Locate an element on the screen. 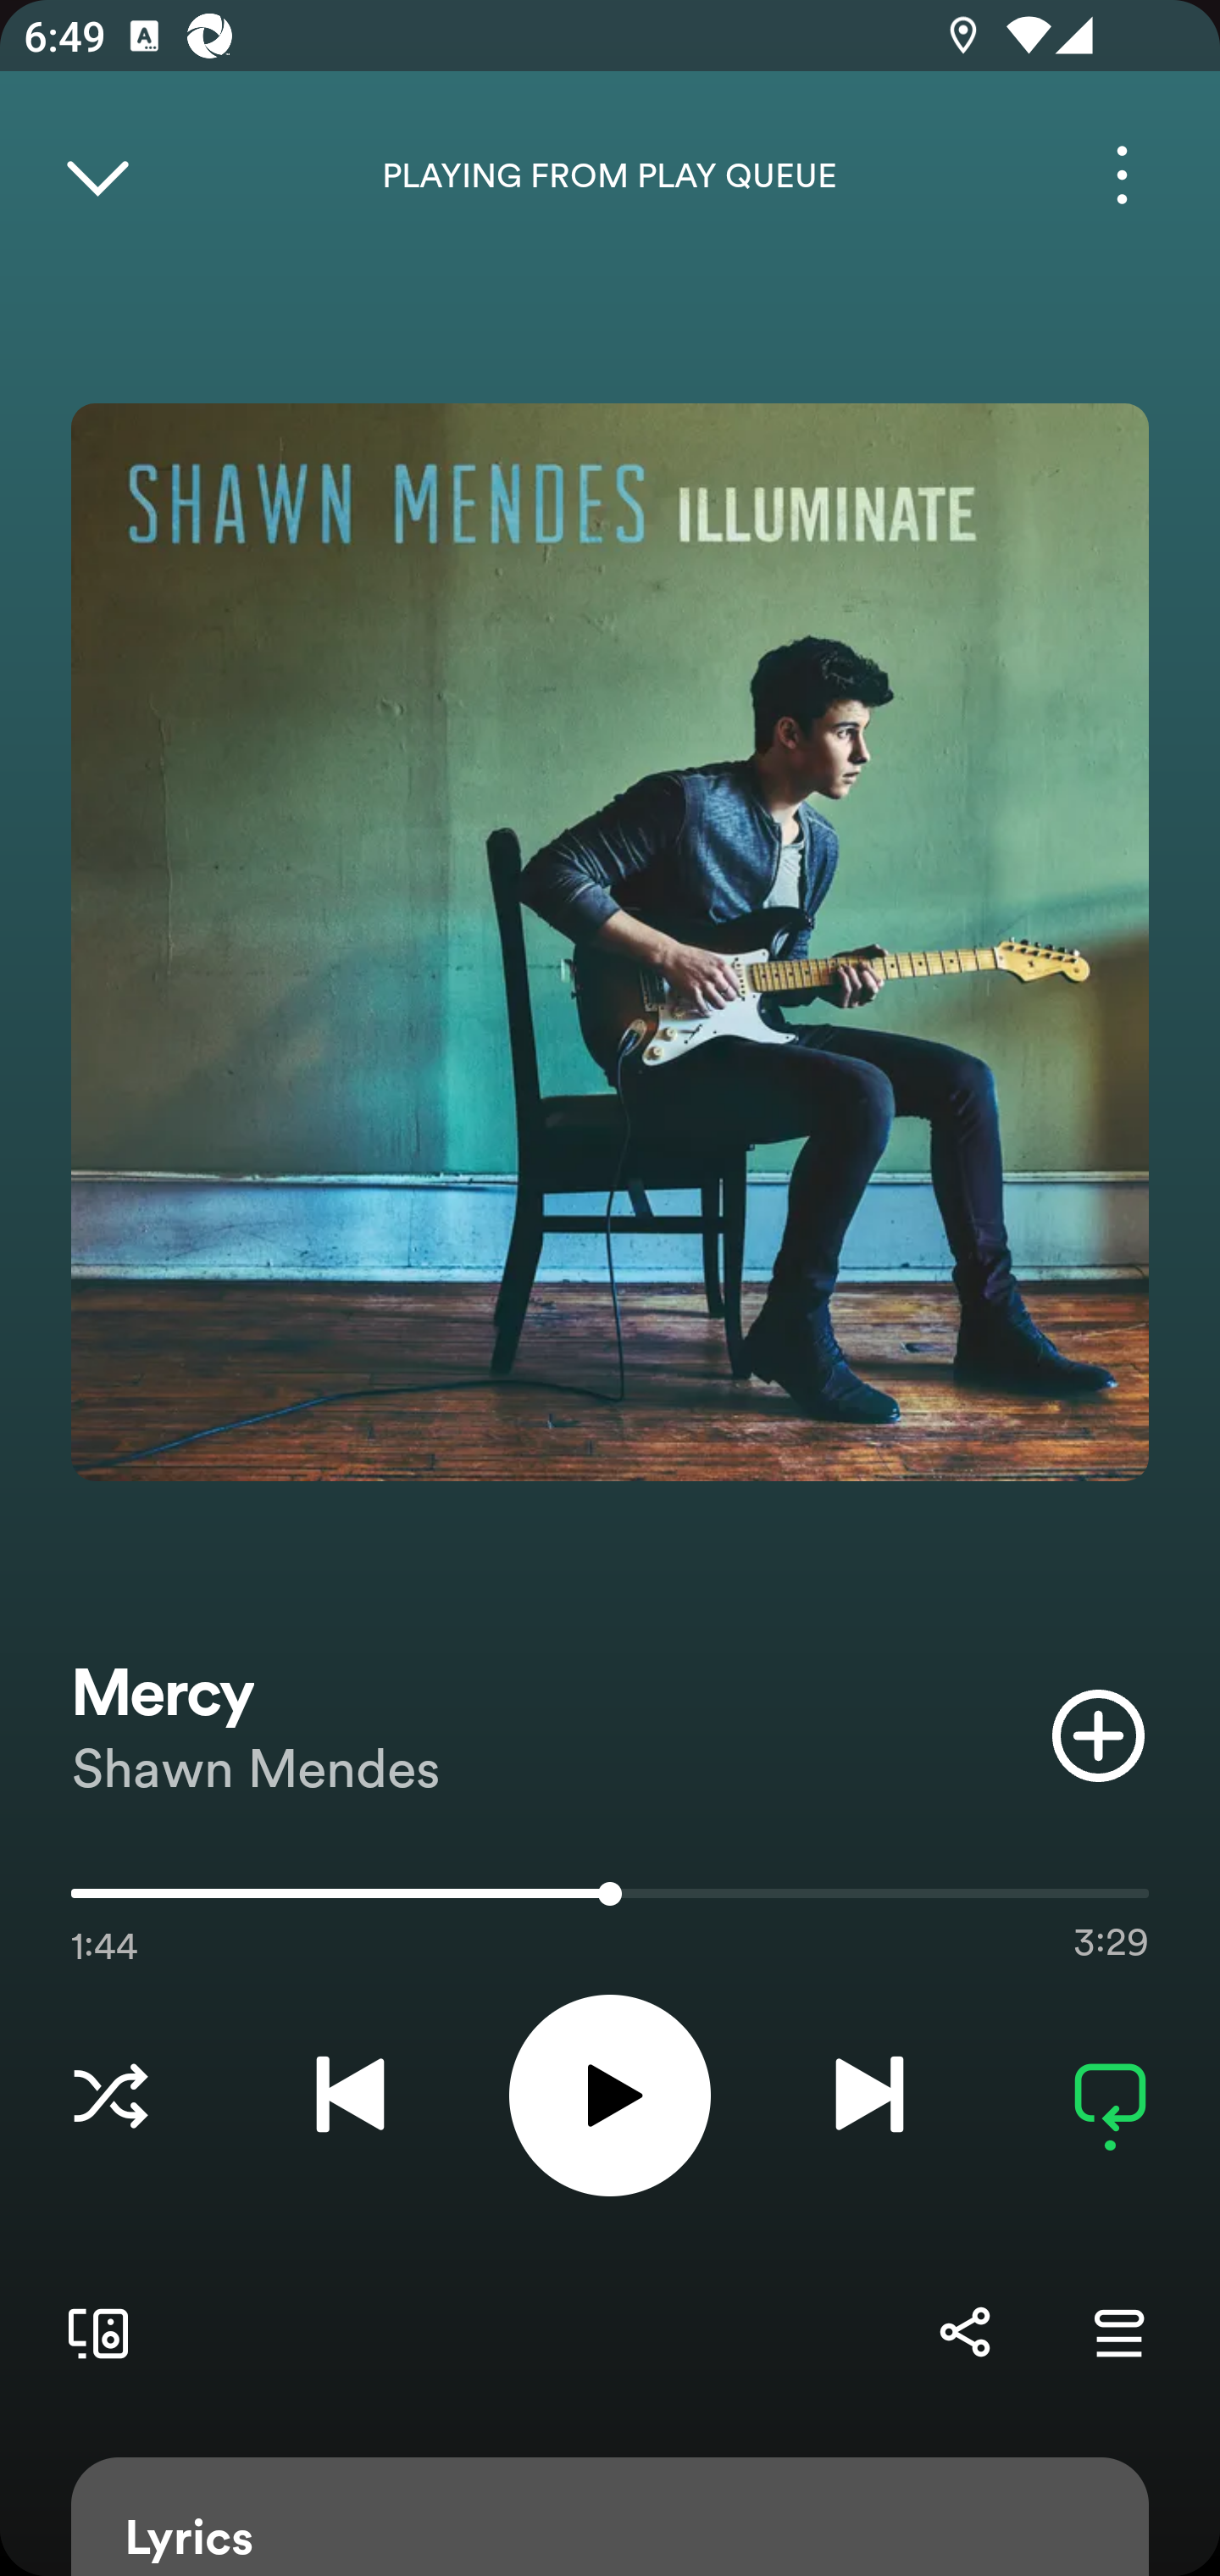  Choose a Listening Mode is located at coordinates (110, 2095).